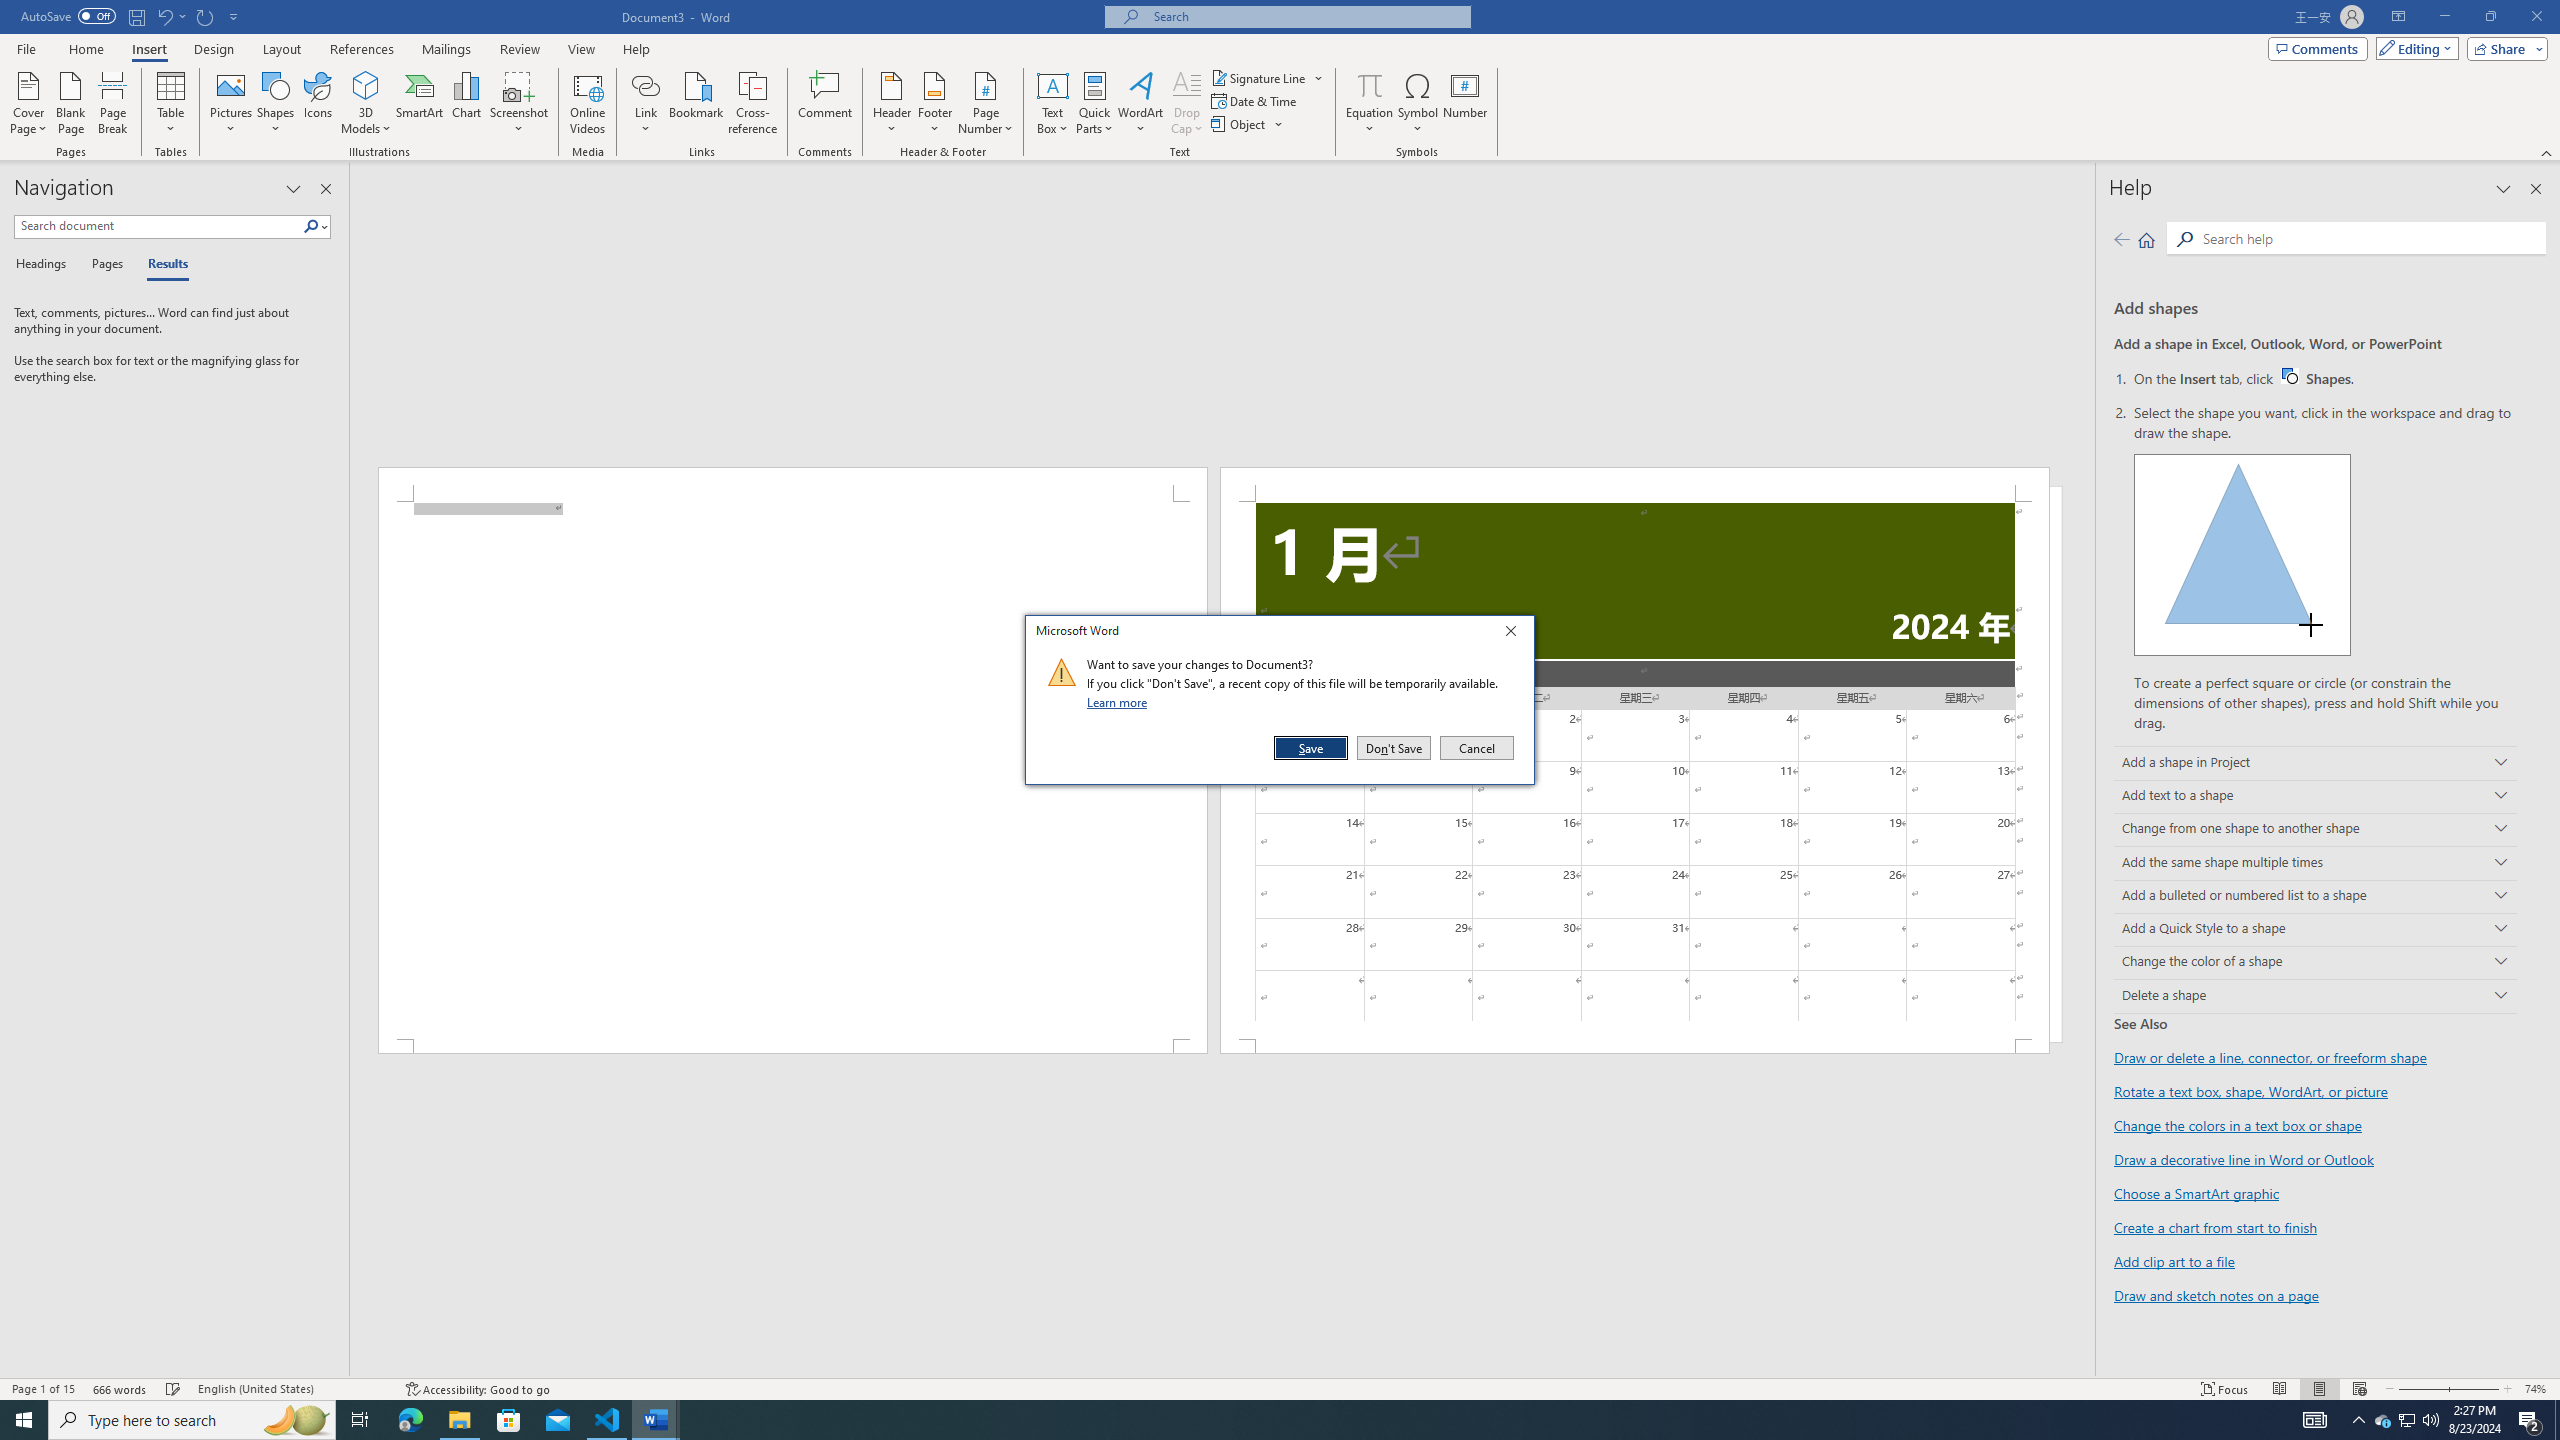 This screenshot has width=2560, height=1440. I want to click on AutoSave, so click(68, 16).